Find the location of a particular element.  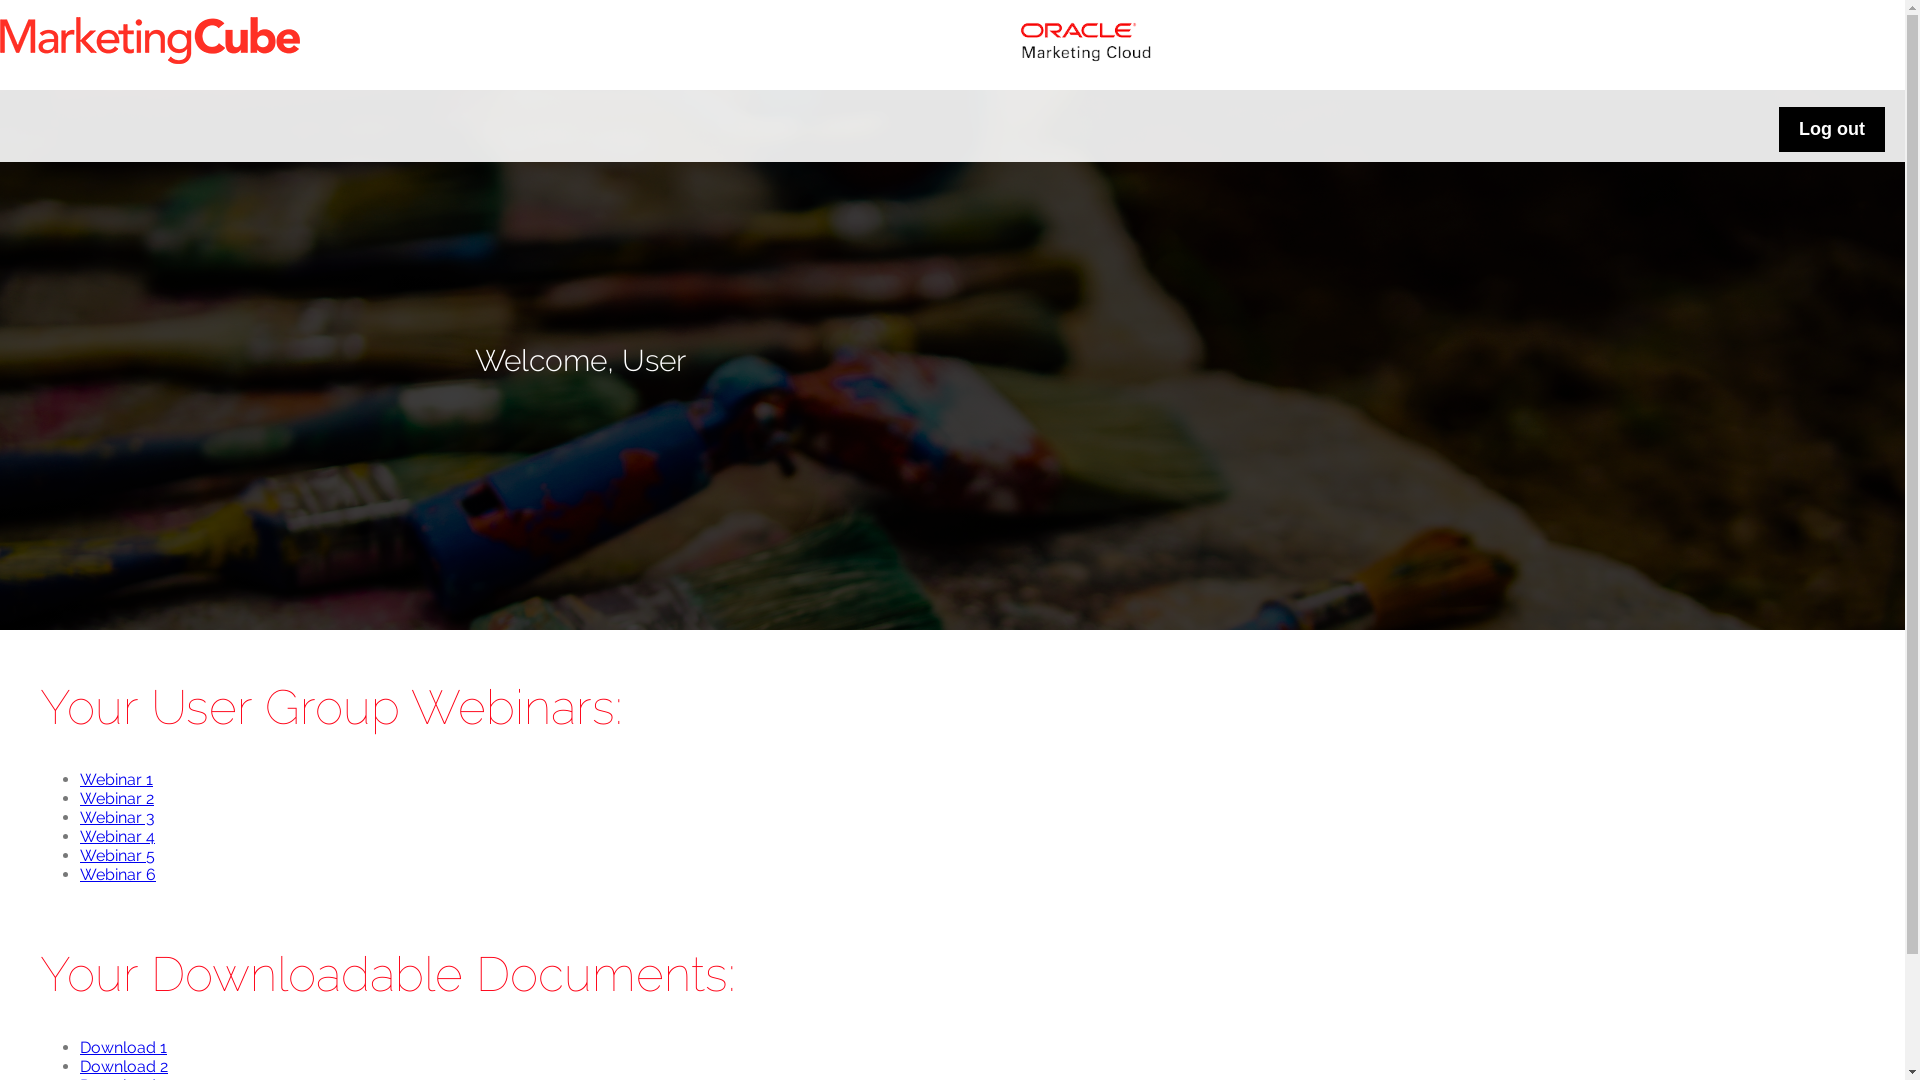

Download 1 is located at coordinates (124, 1048).